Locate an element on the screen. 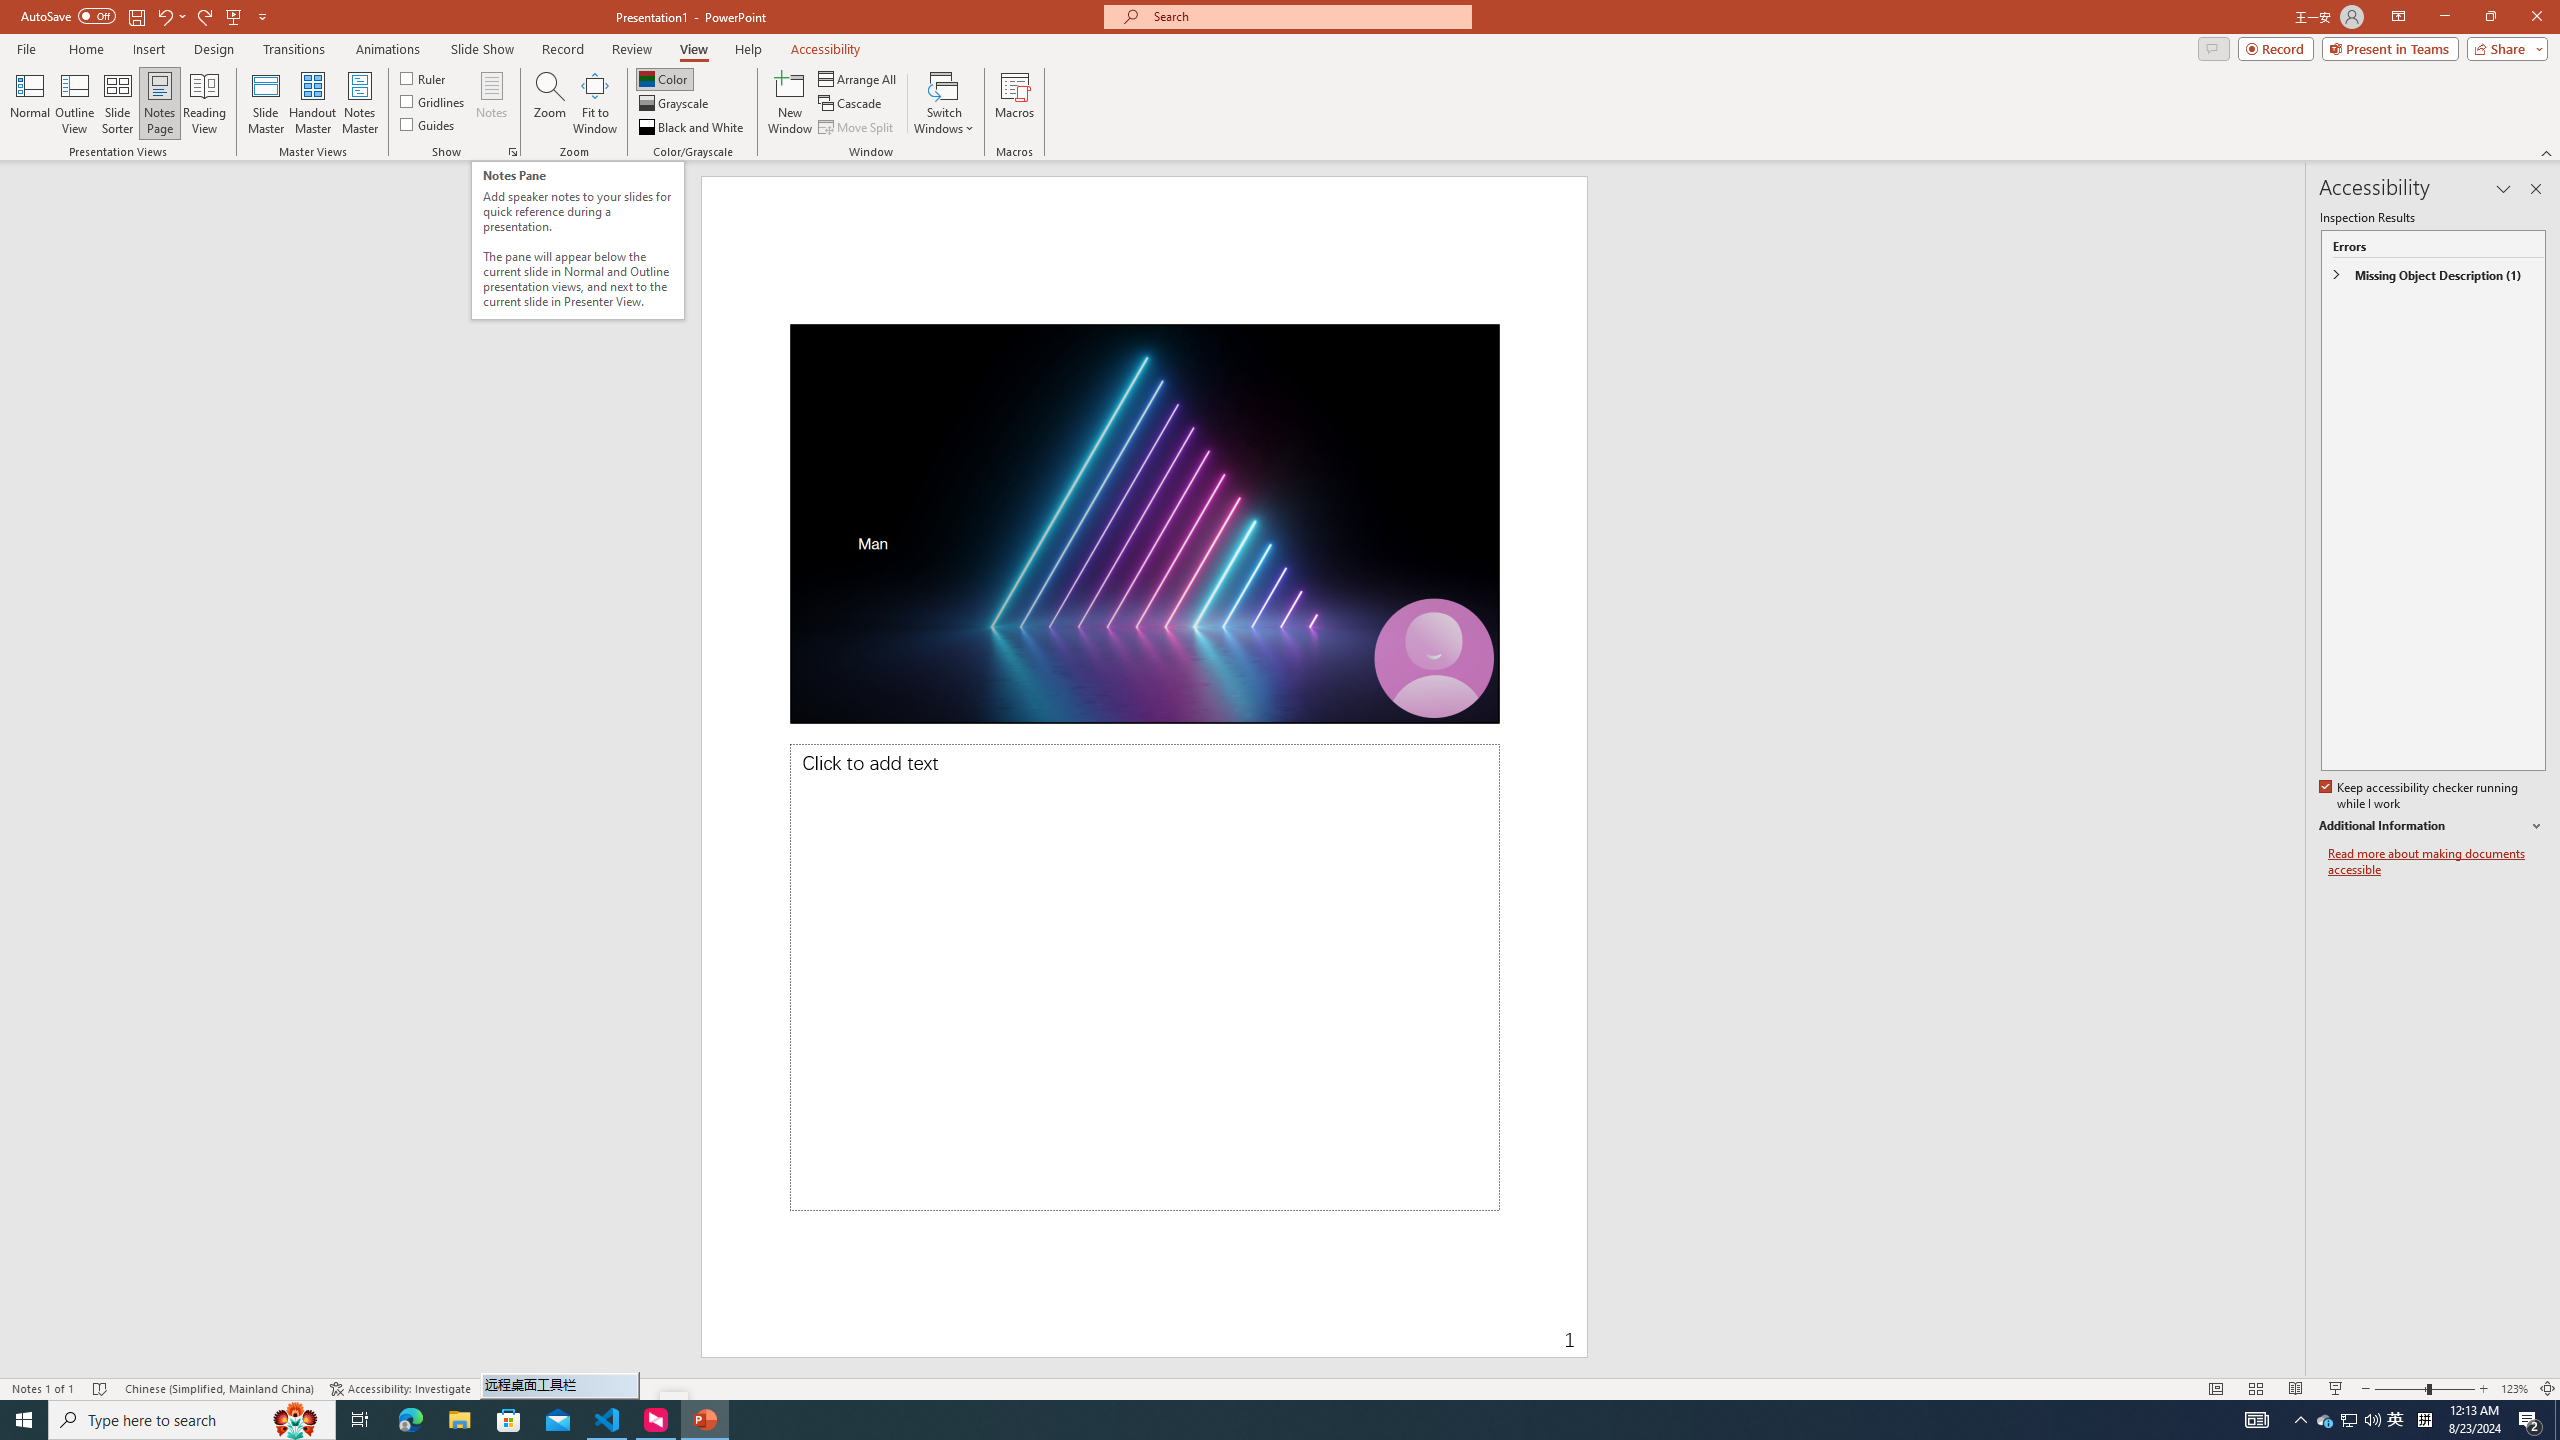 The image size is (2560, 1440). Notes Master is located at coordinates (359, 103).